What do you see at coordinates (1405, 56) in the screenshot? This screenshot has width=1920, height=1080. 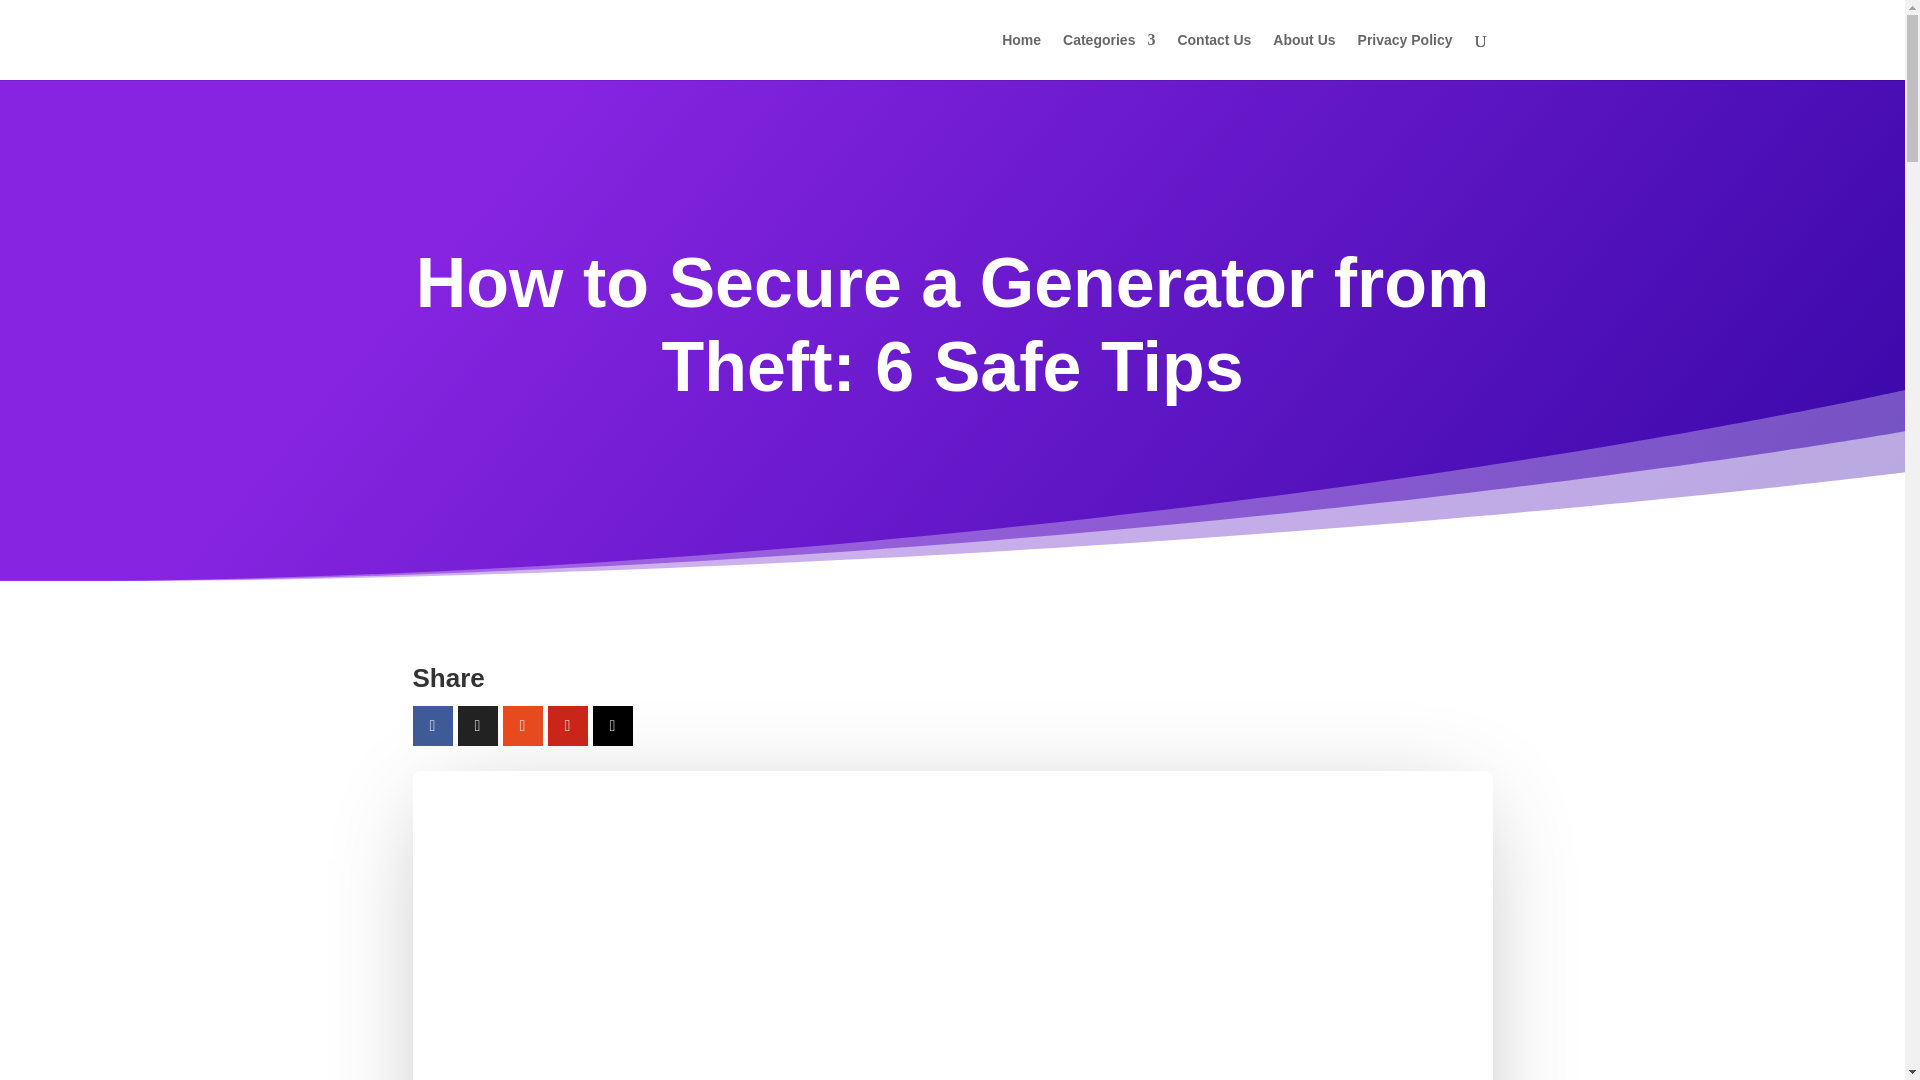 I see `Privacy Policy` at bounding box center [1405, 56].